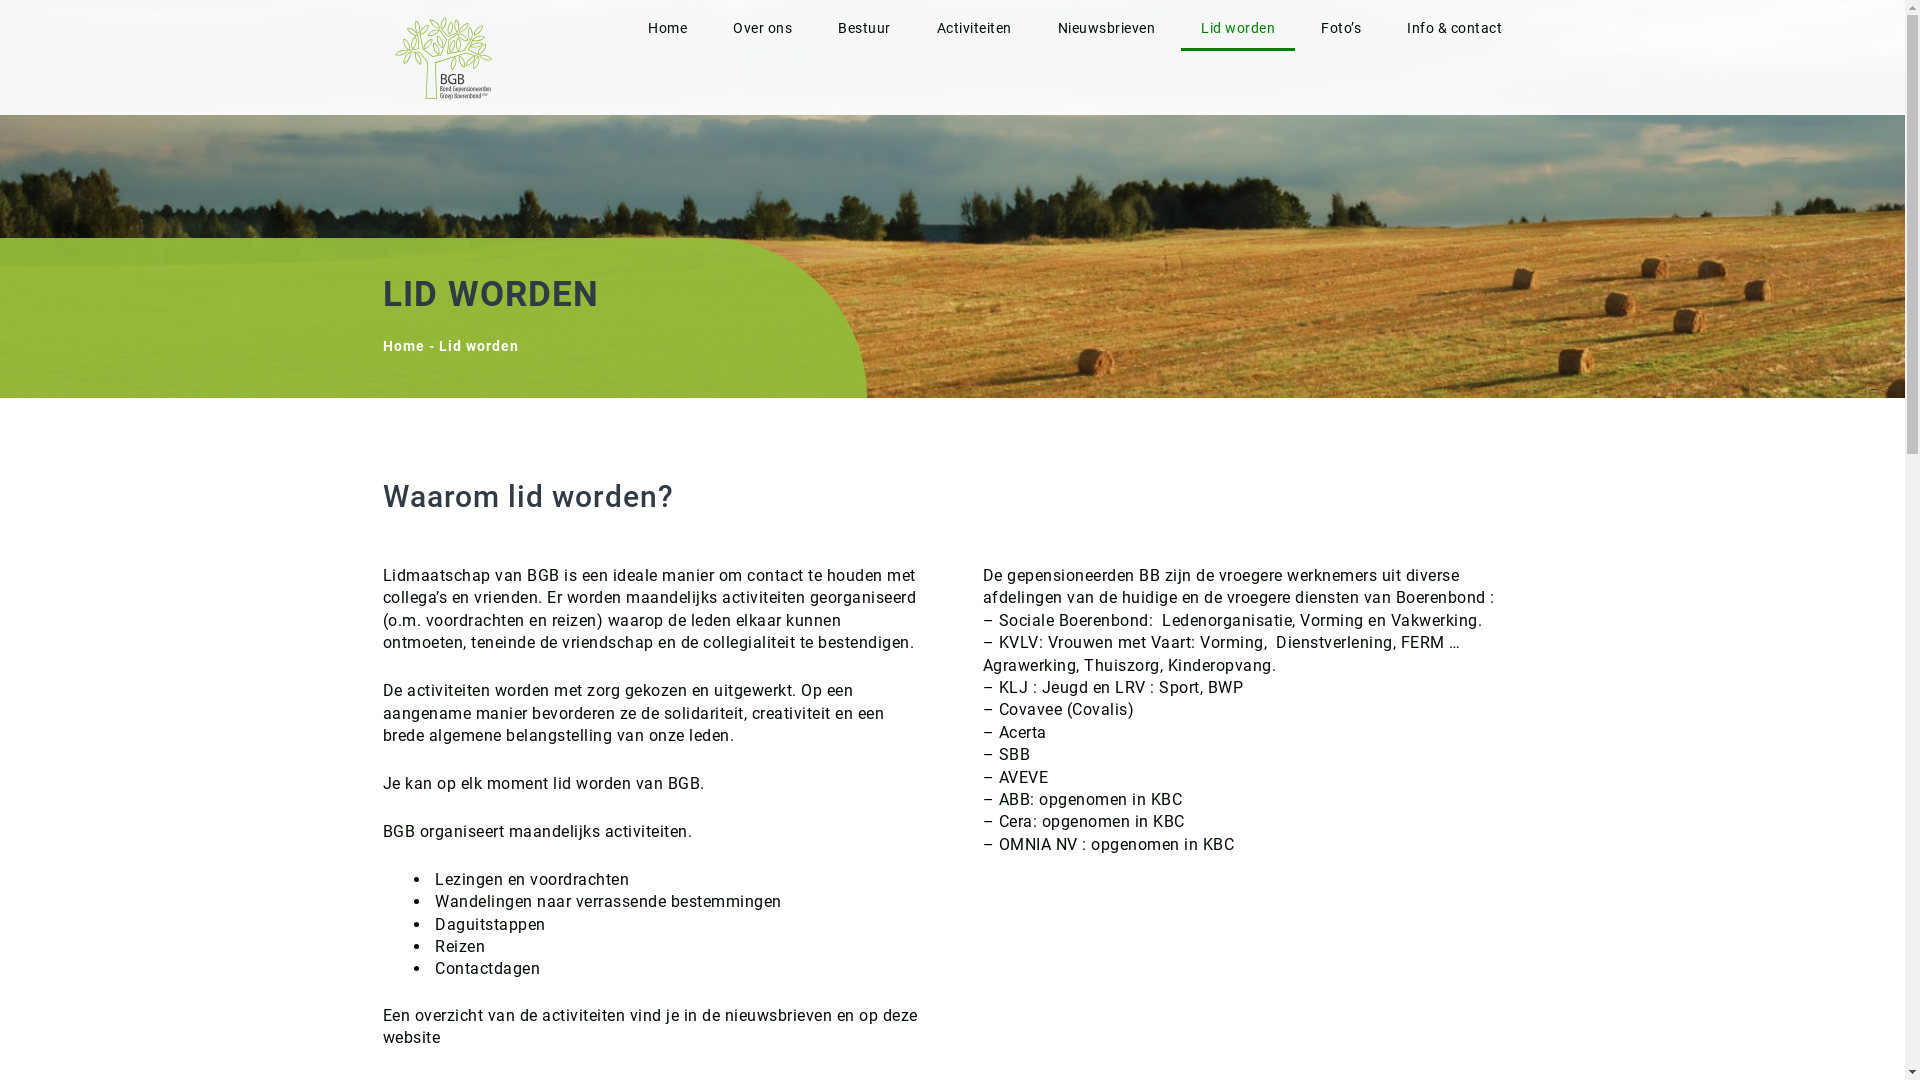 The height and width of the screenshot is (1080, 1920). What do you see at coordinates (668, 28) in the screenshot?
I see `Home` at bounding box center [668, 28].